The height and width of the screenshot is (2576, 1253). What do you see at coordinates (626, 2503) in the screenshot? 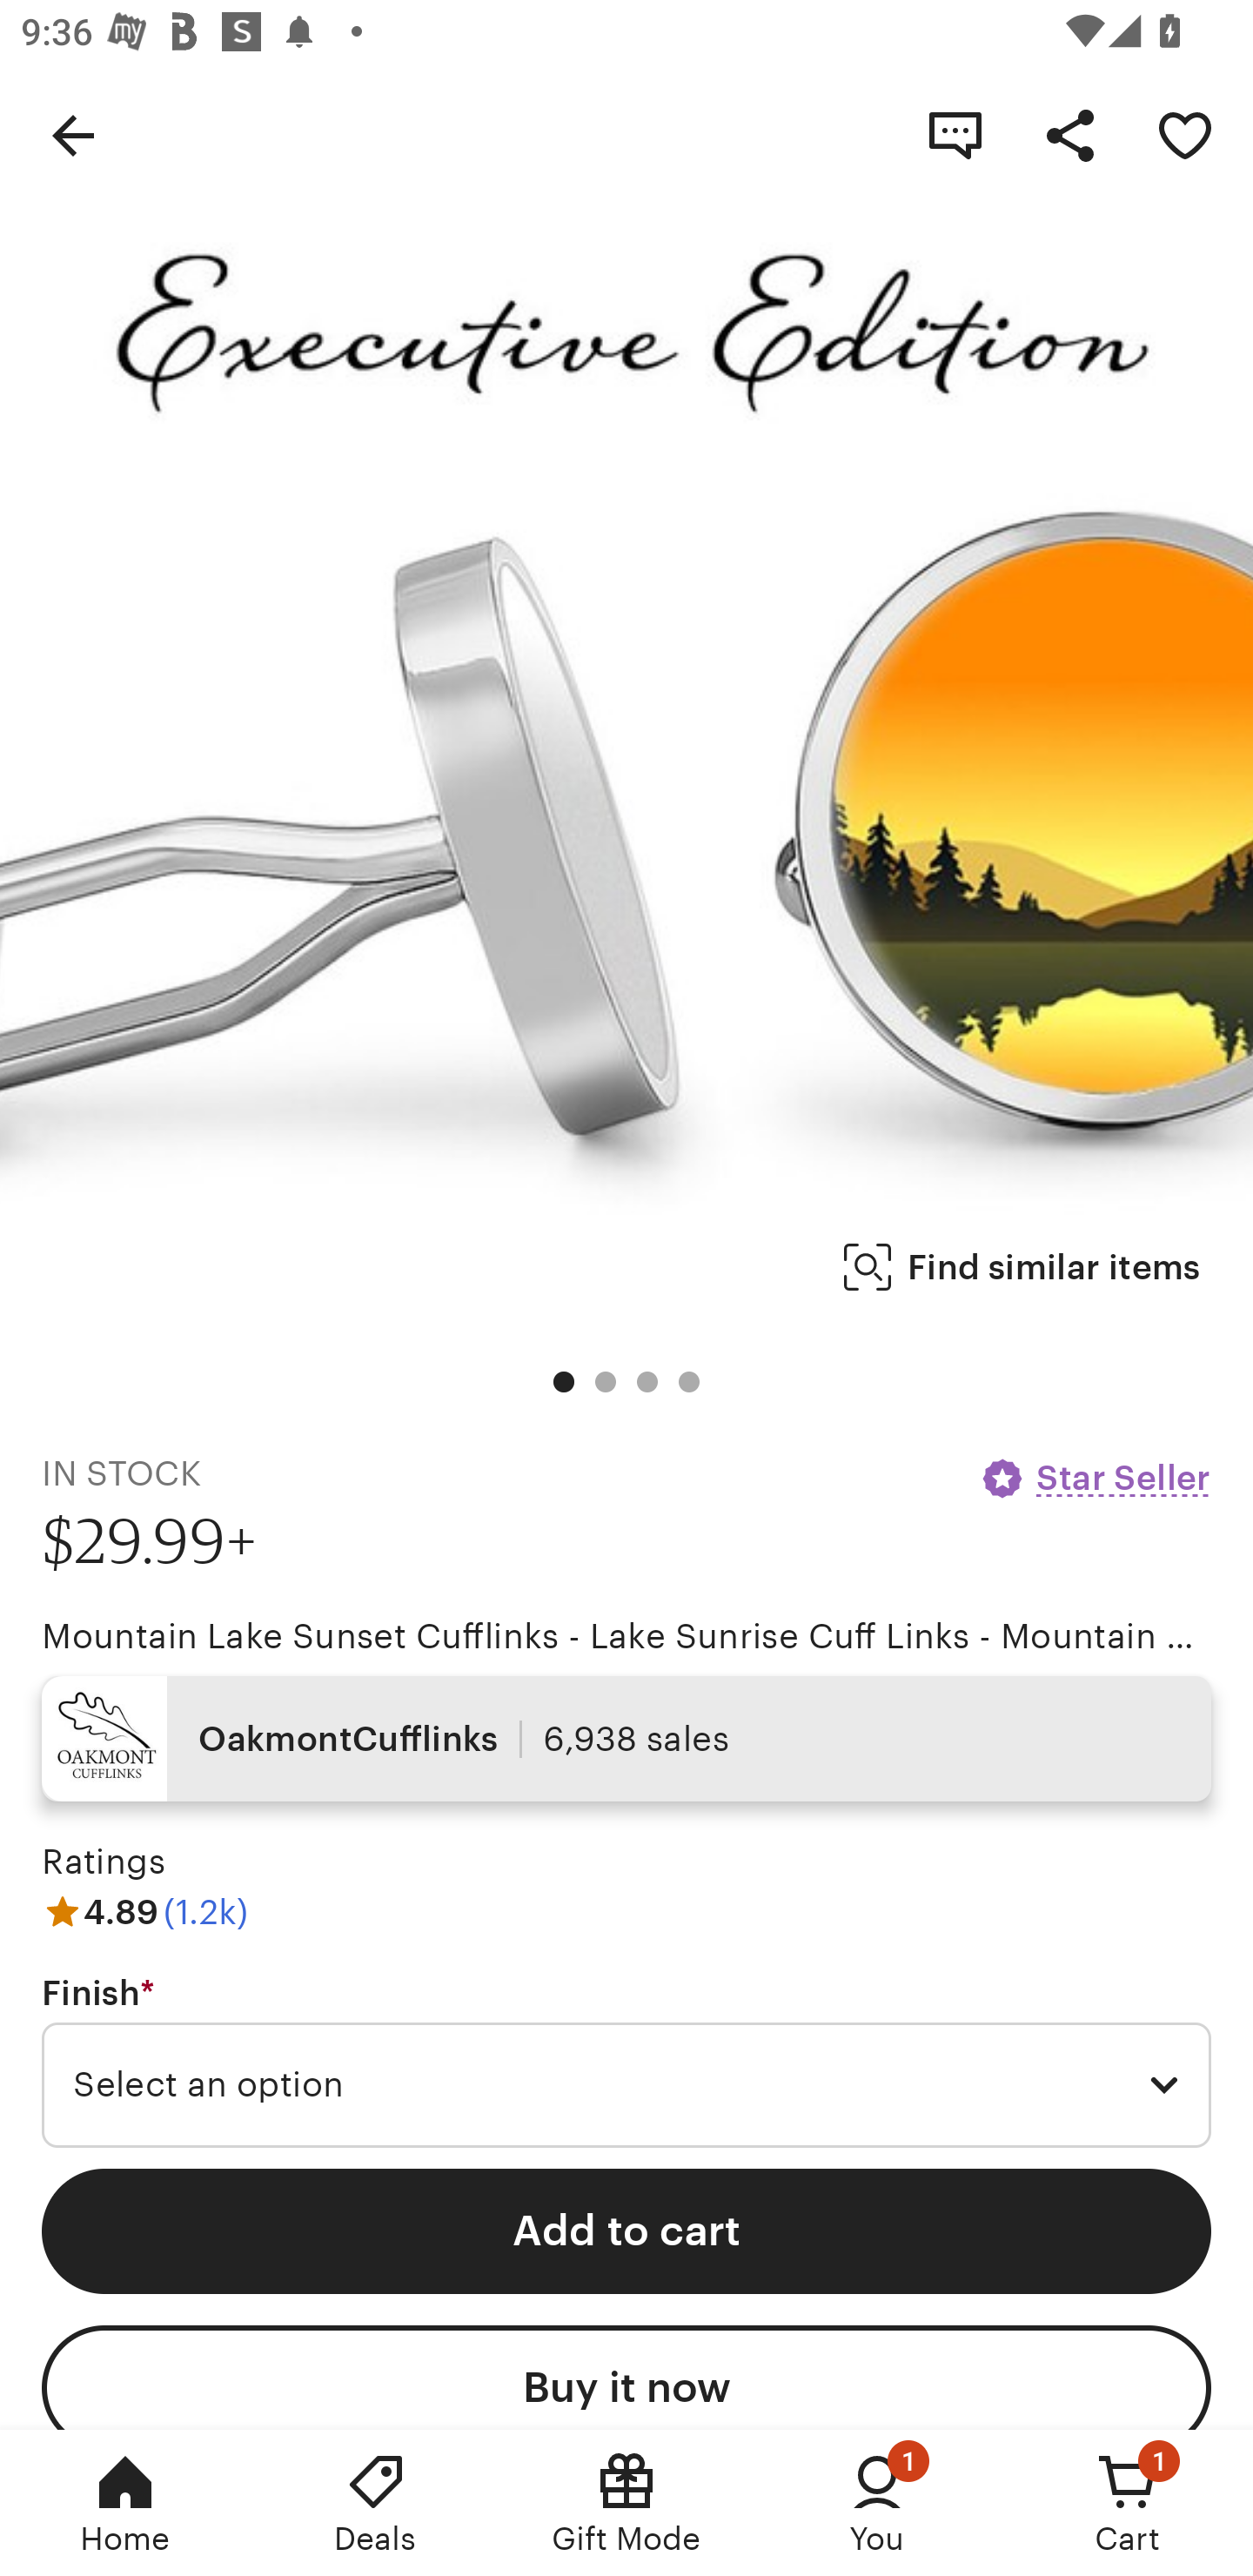
I see `Gift Mode` at bounding box center [626, 2503].